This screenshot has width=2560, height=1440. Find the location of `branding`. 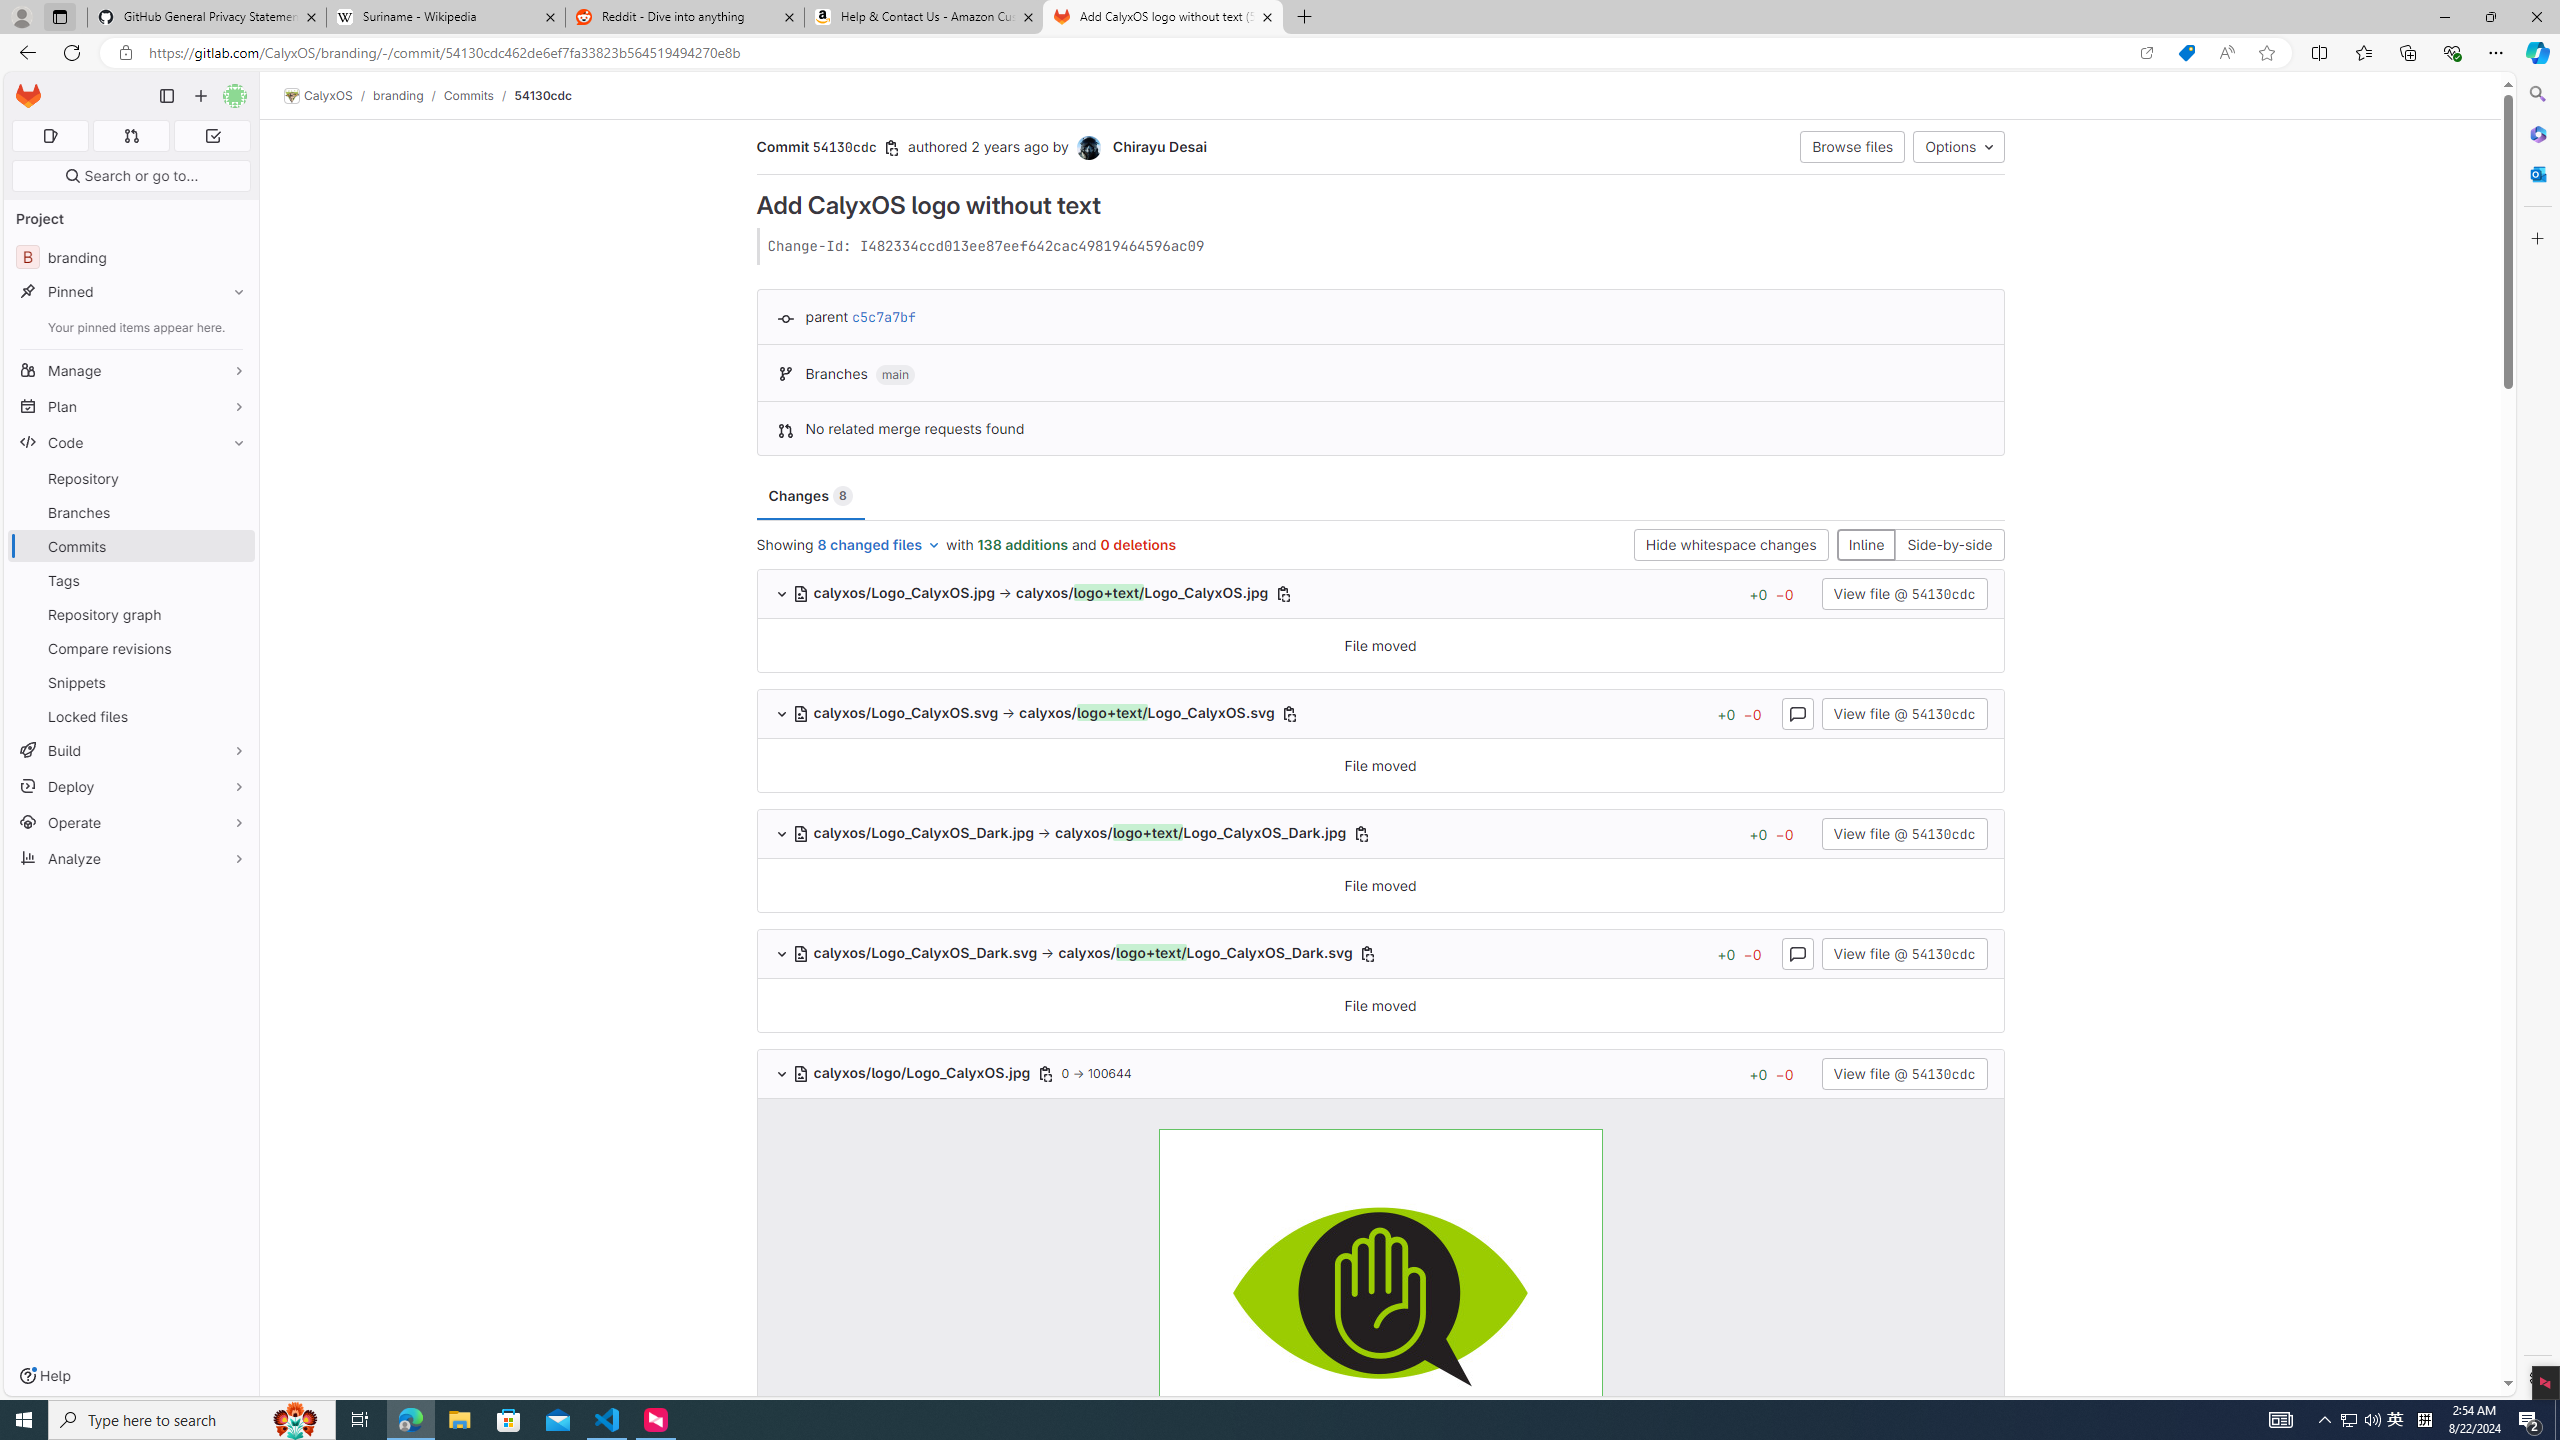

branding is located at coordinates (398, 95).